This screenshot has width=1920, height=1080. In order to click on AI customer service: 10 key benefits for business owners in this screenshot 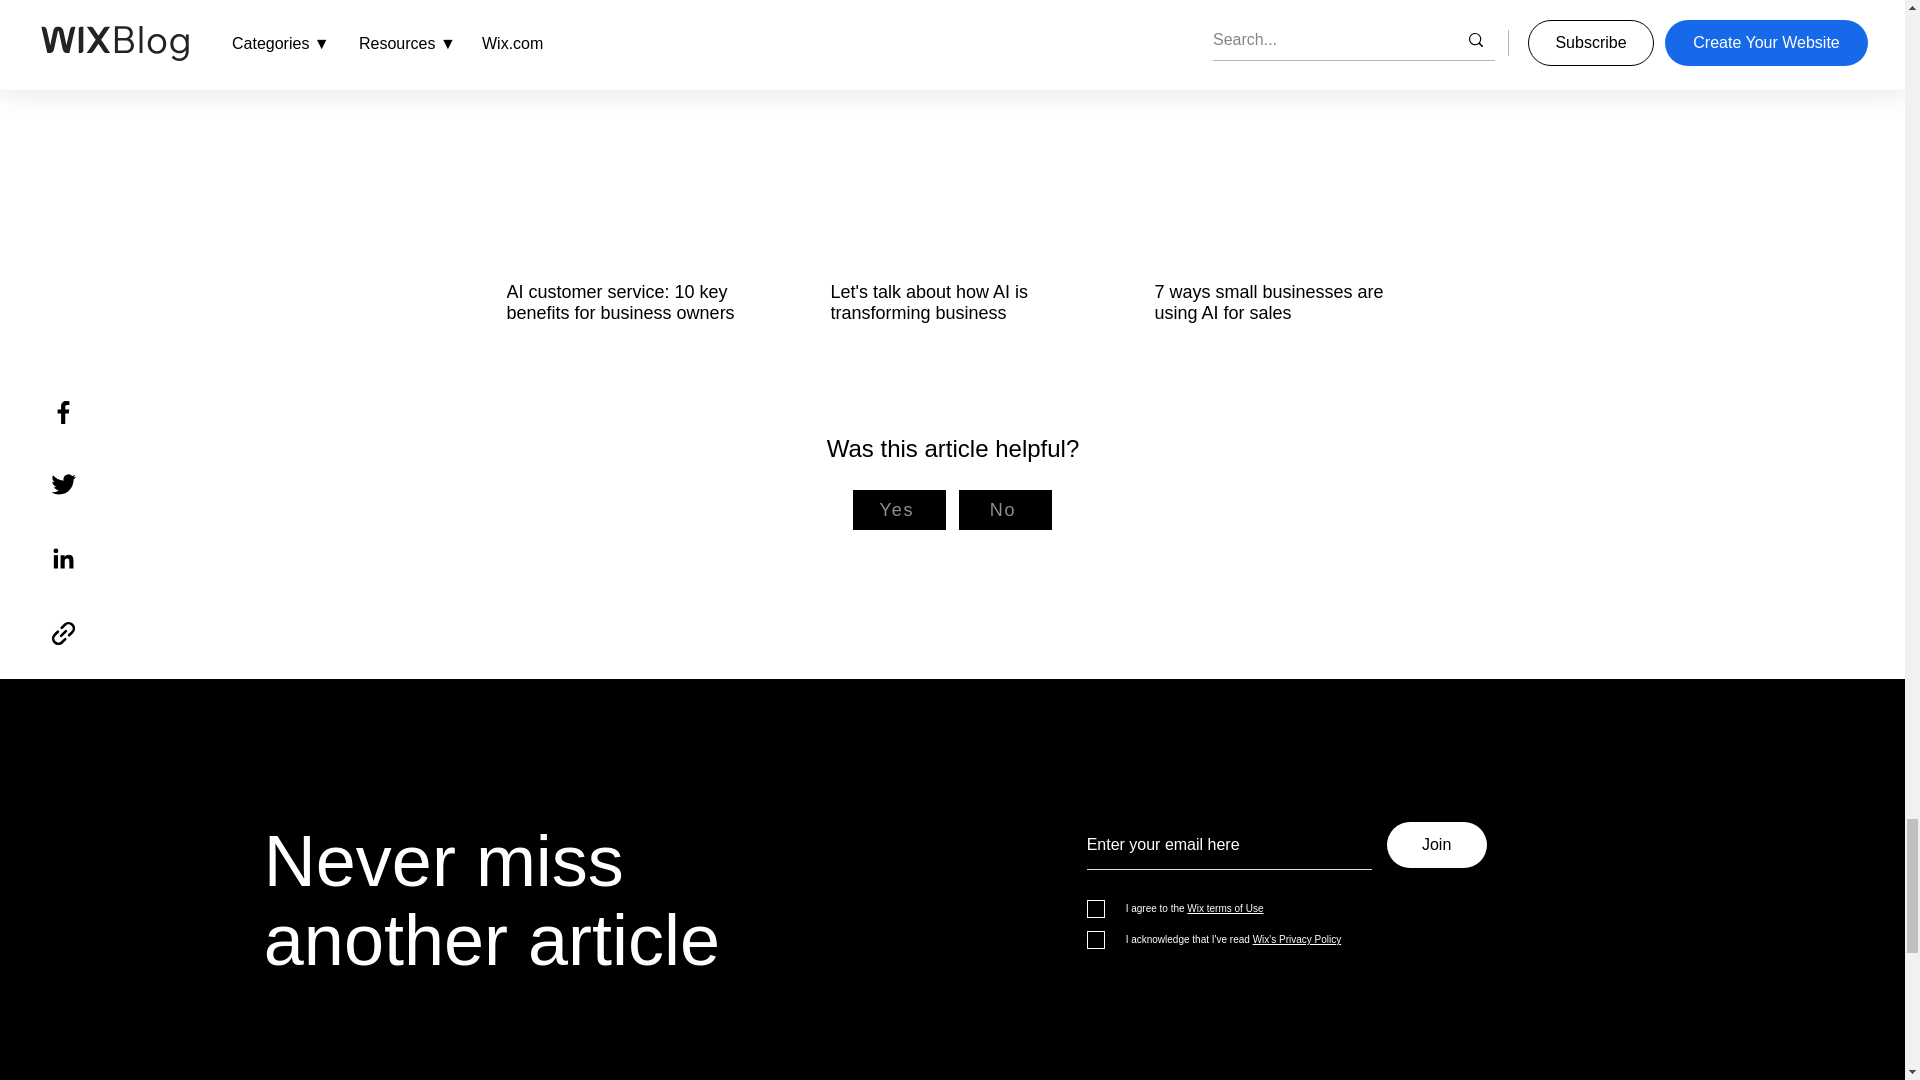, I will do `click(627, 302)`.